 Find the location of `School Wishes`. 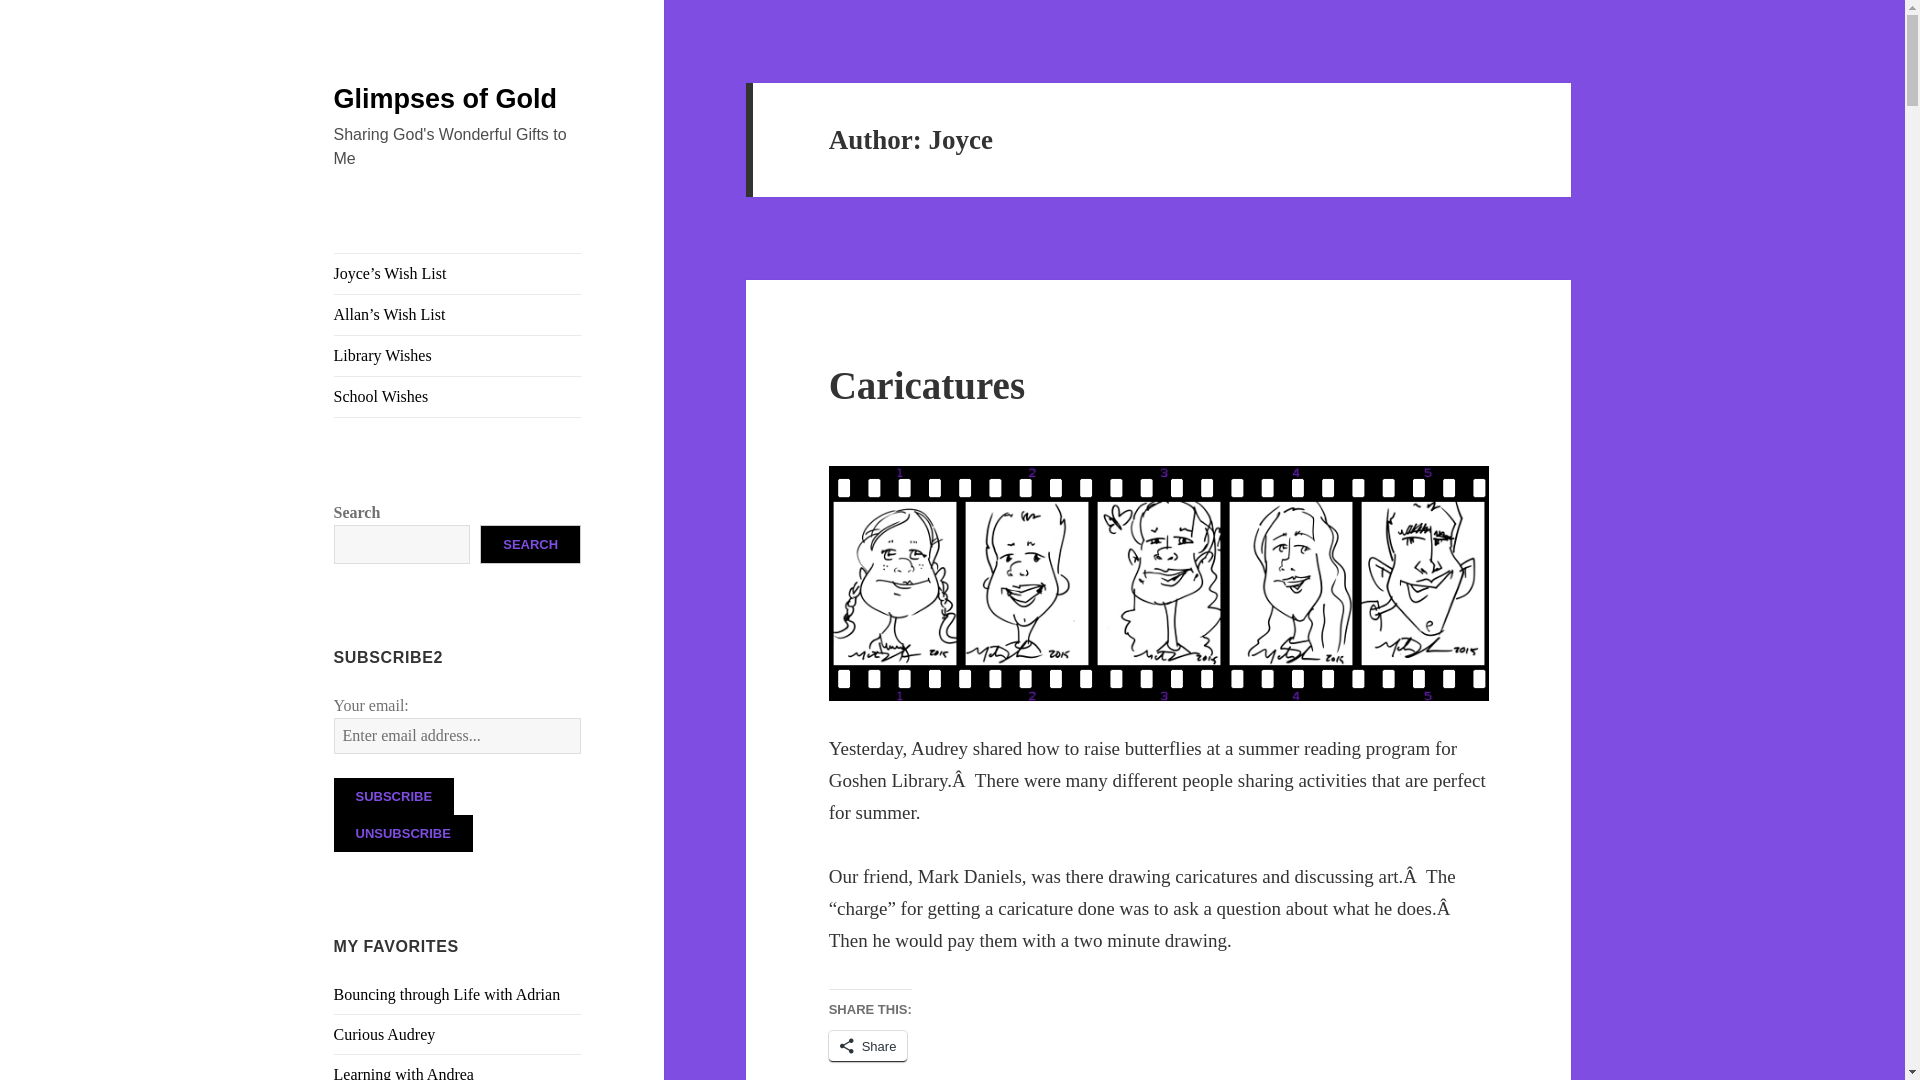

School Wishes is located at coordinates (458, 396).